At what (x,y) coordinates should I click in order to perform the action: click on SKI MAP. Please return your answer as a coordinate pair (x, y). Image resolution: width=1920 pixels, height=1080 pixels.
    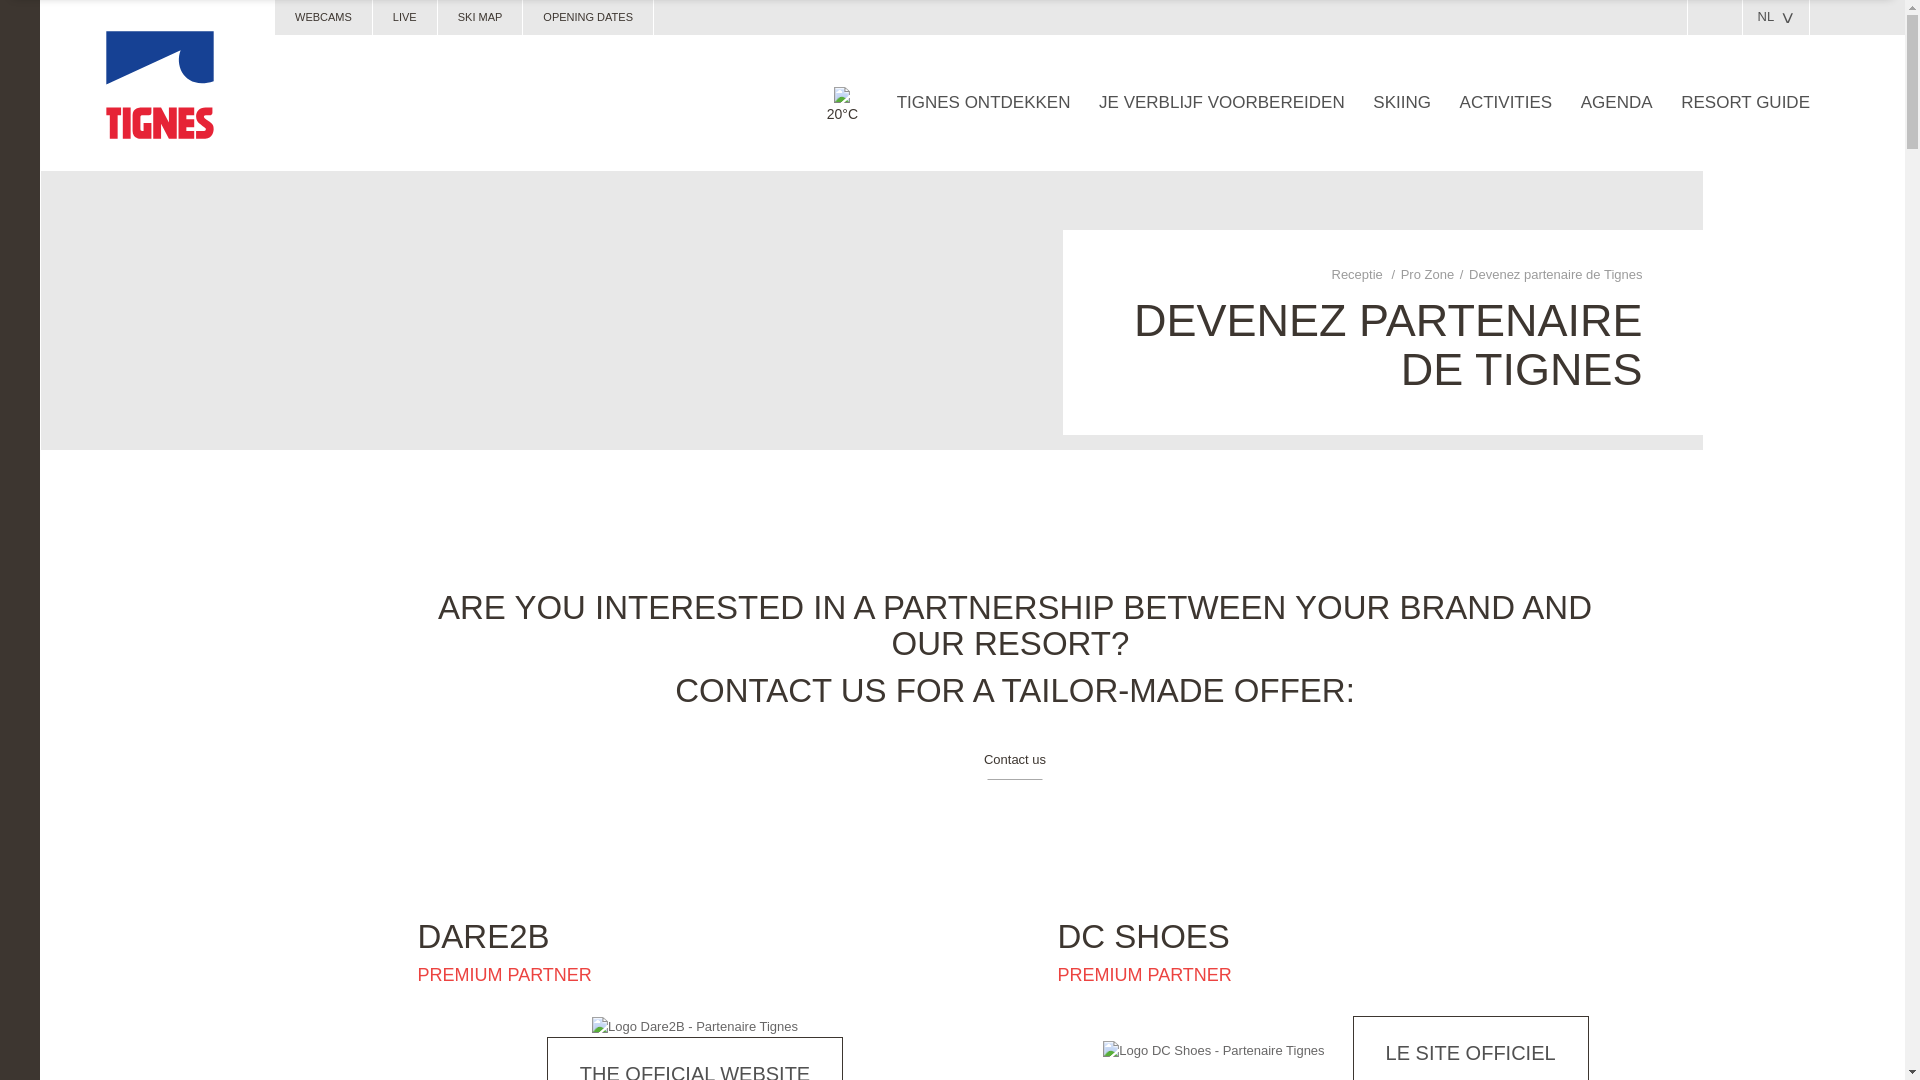
    Looking at the image, I should click on (480, 17).